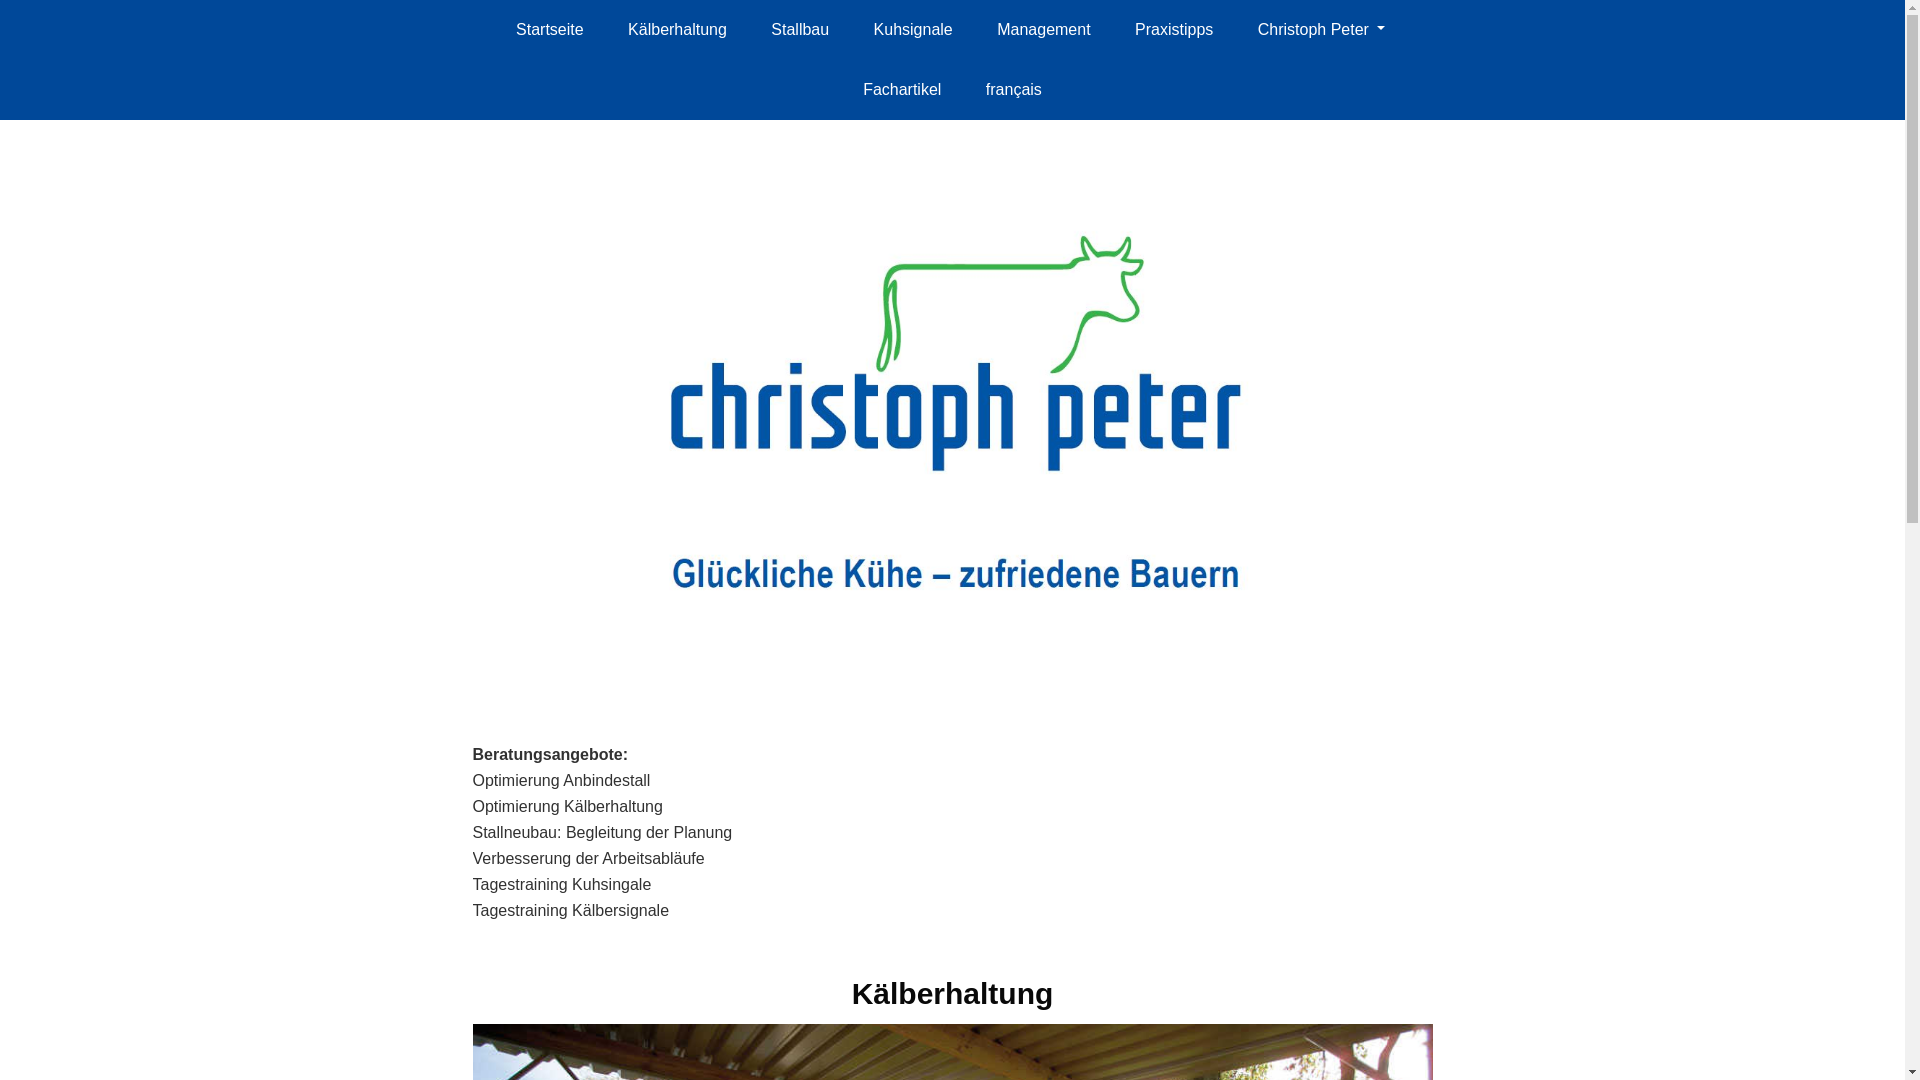 The height and width of the screenshot is (1080, 1920). What do you see at coordinates (1044, 30) in the screenshot?
I see `Management` at bounding box center [1044, 30].